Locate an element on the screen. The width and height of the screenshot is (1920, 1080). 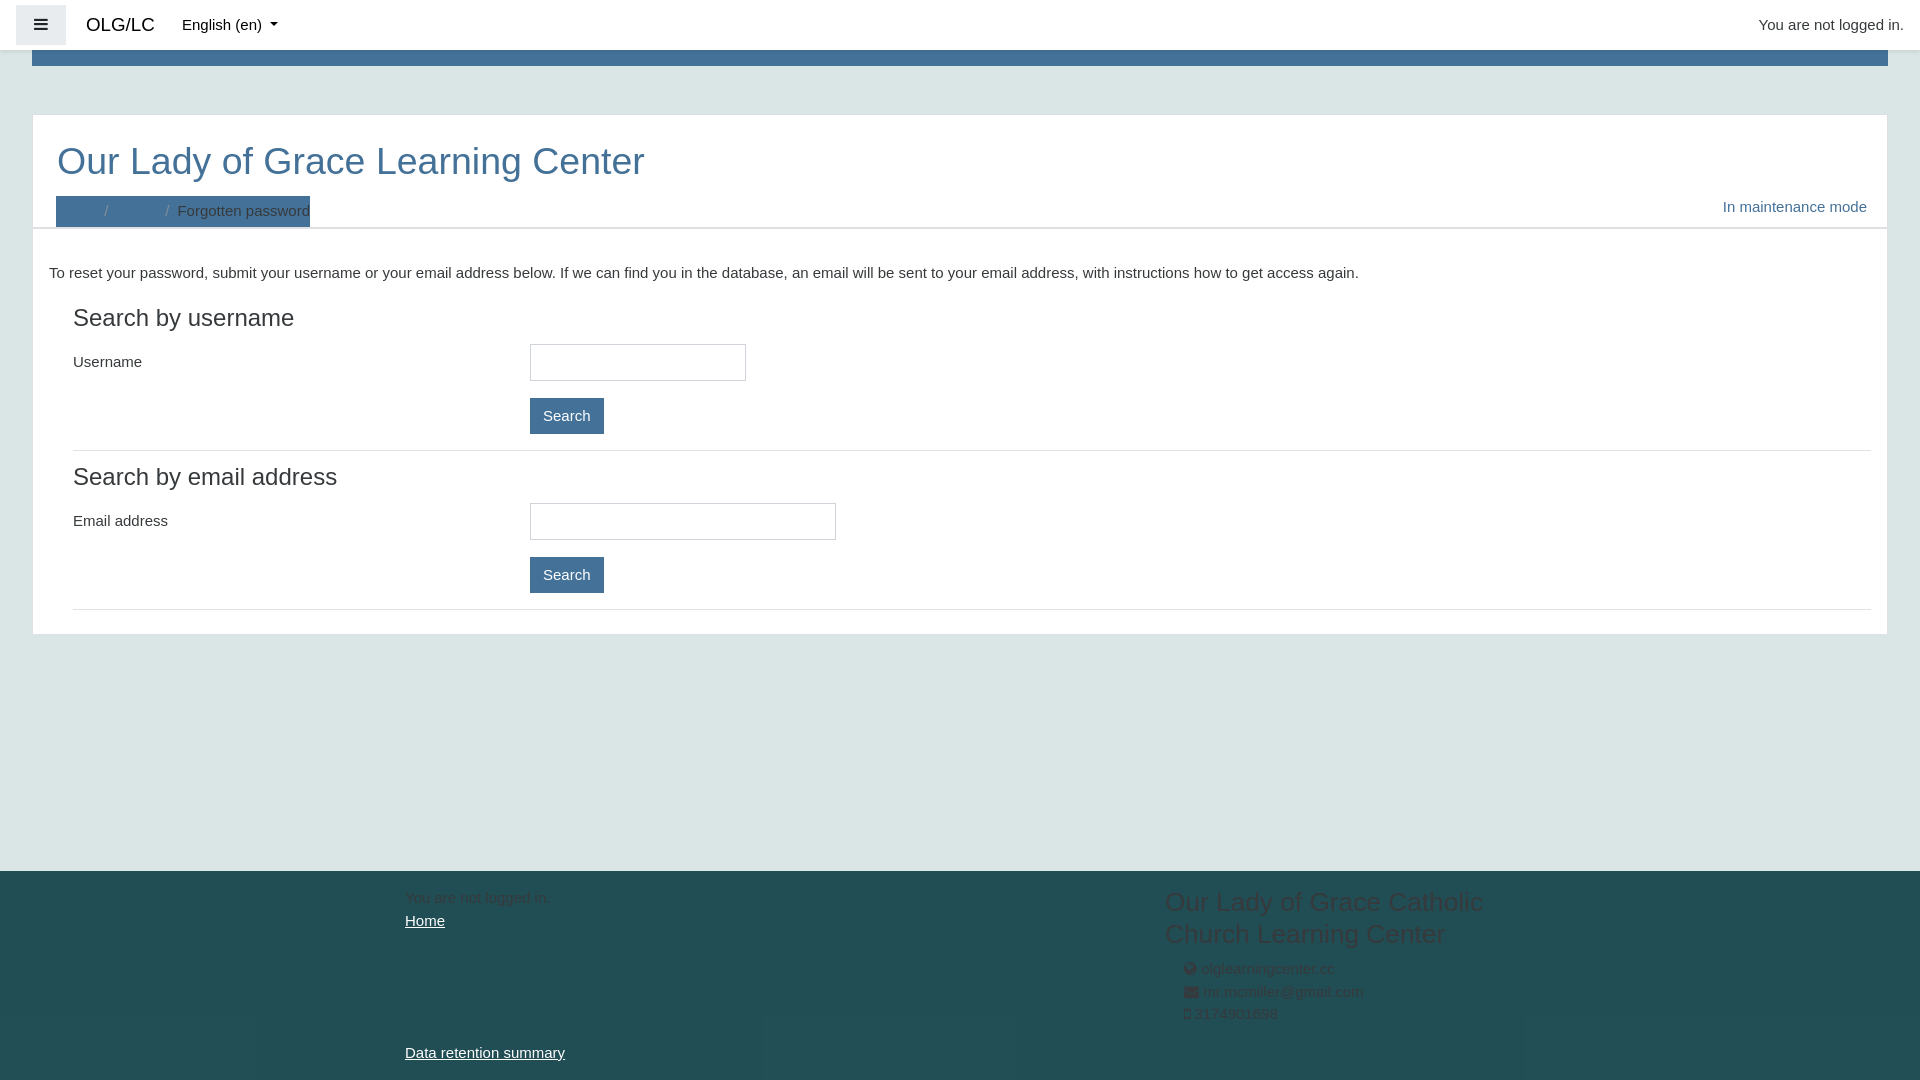
Side panel is located at coordinates (41, 26).